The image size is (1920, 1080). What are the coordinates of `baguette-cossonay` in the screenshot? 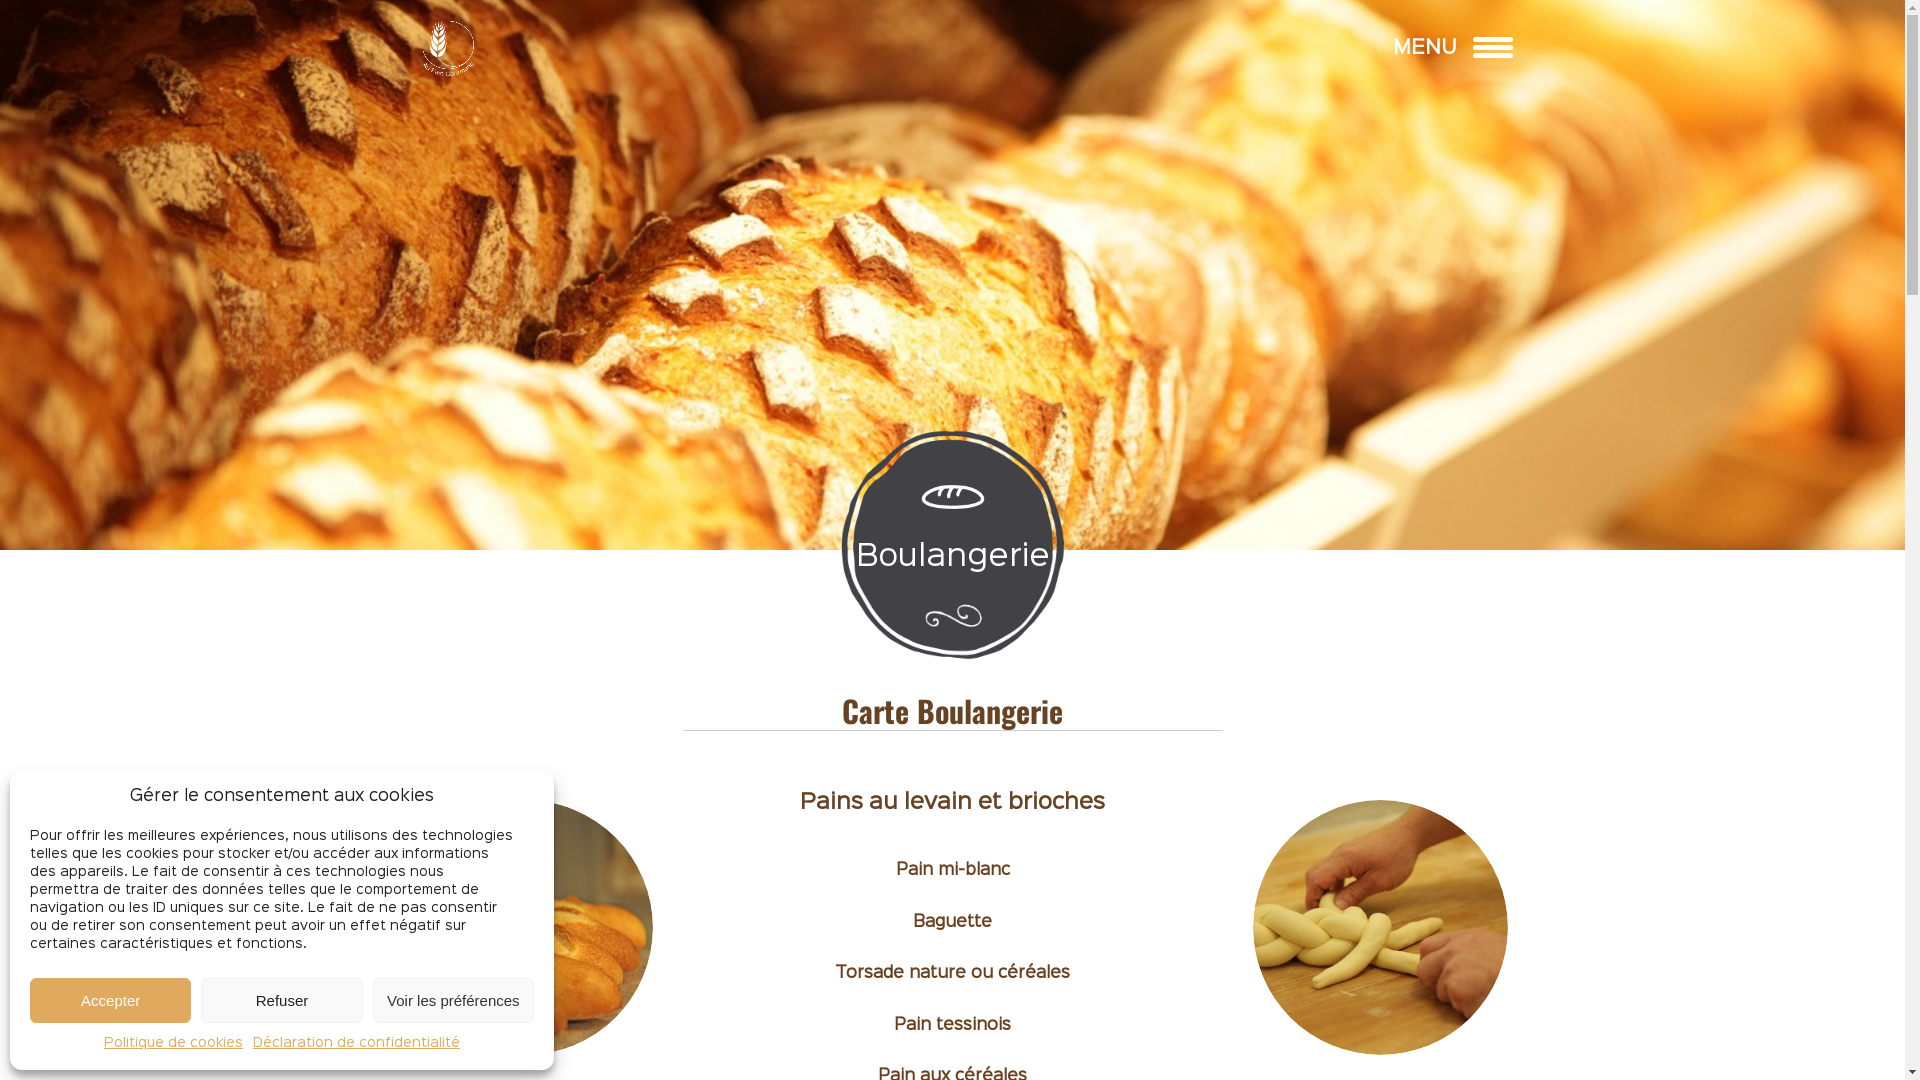 It's located at (526, 928).